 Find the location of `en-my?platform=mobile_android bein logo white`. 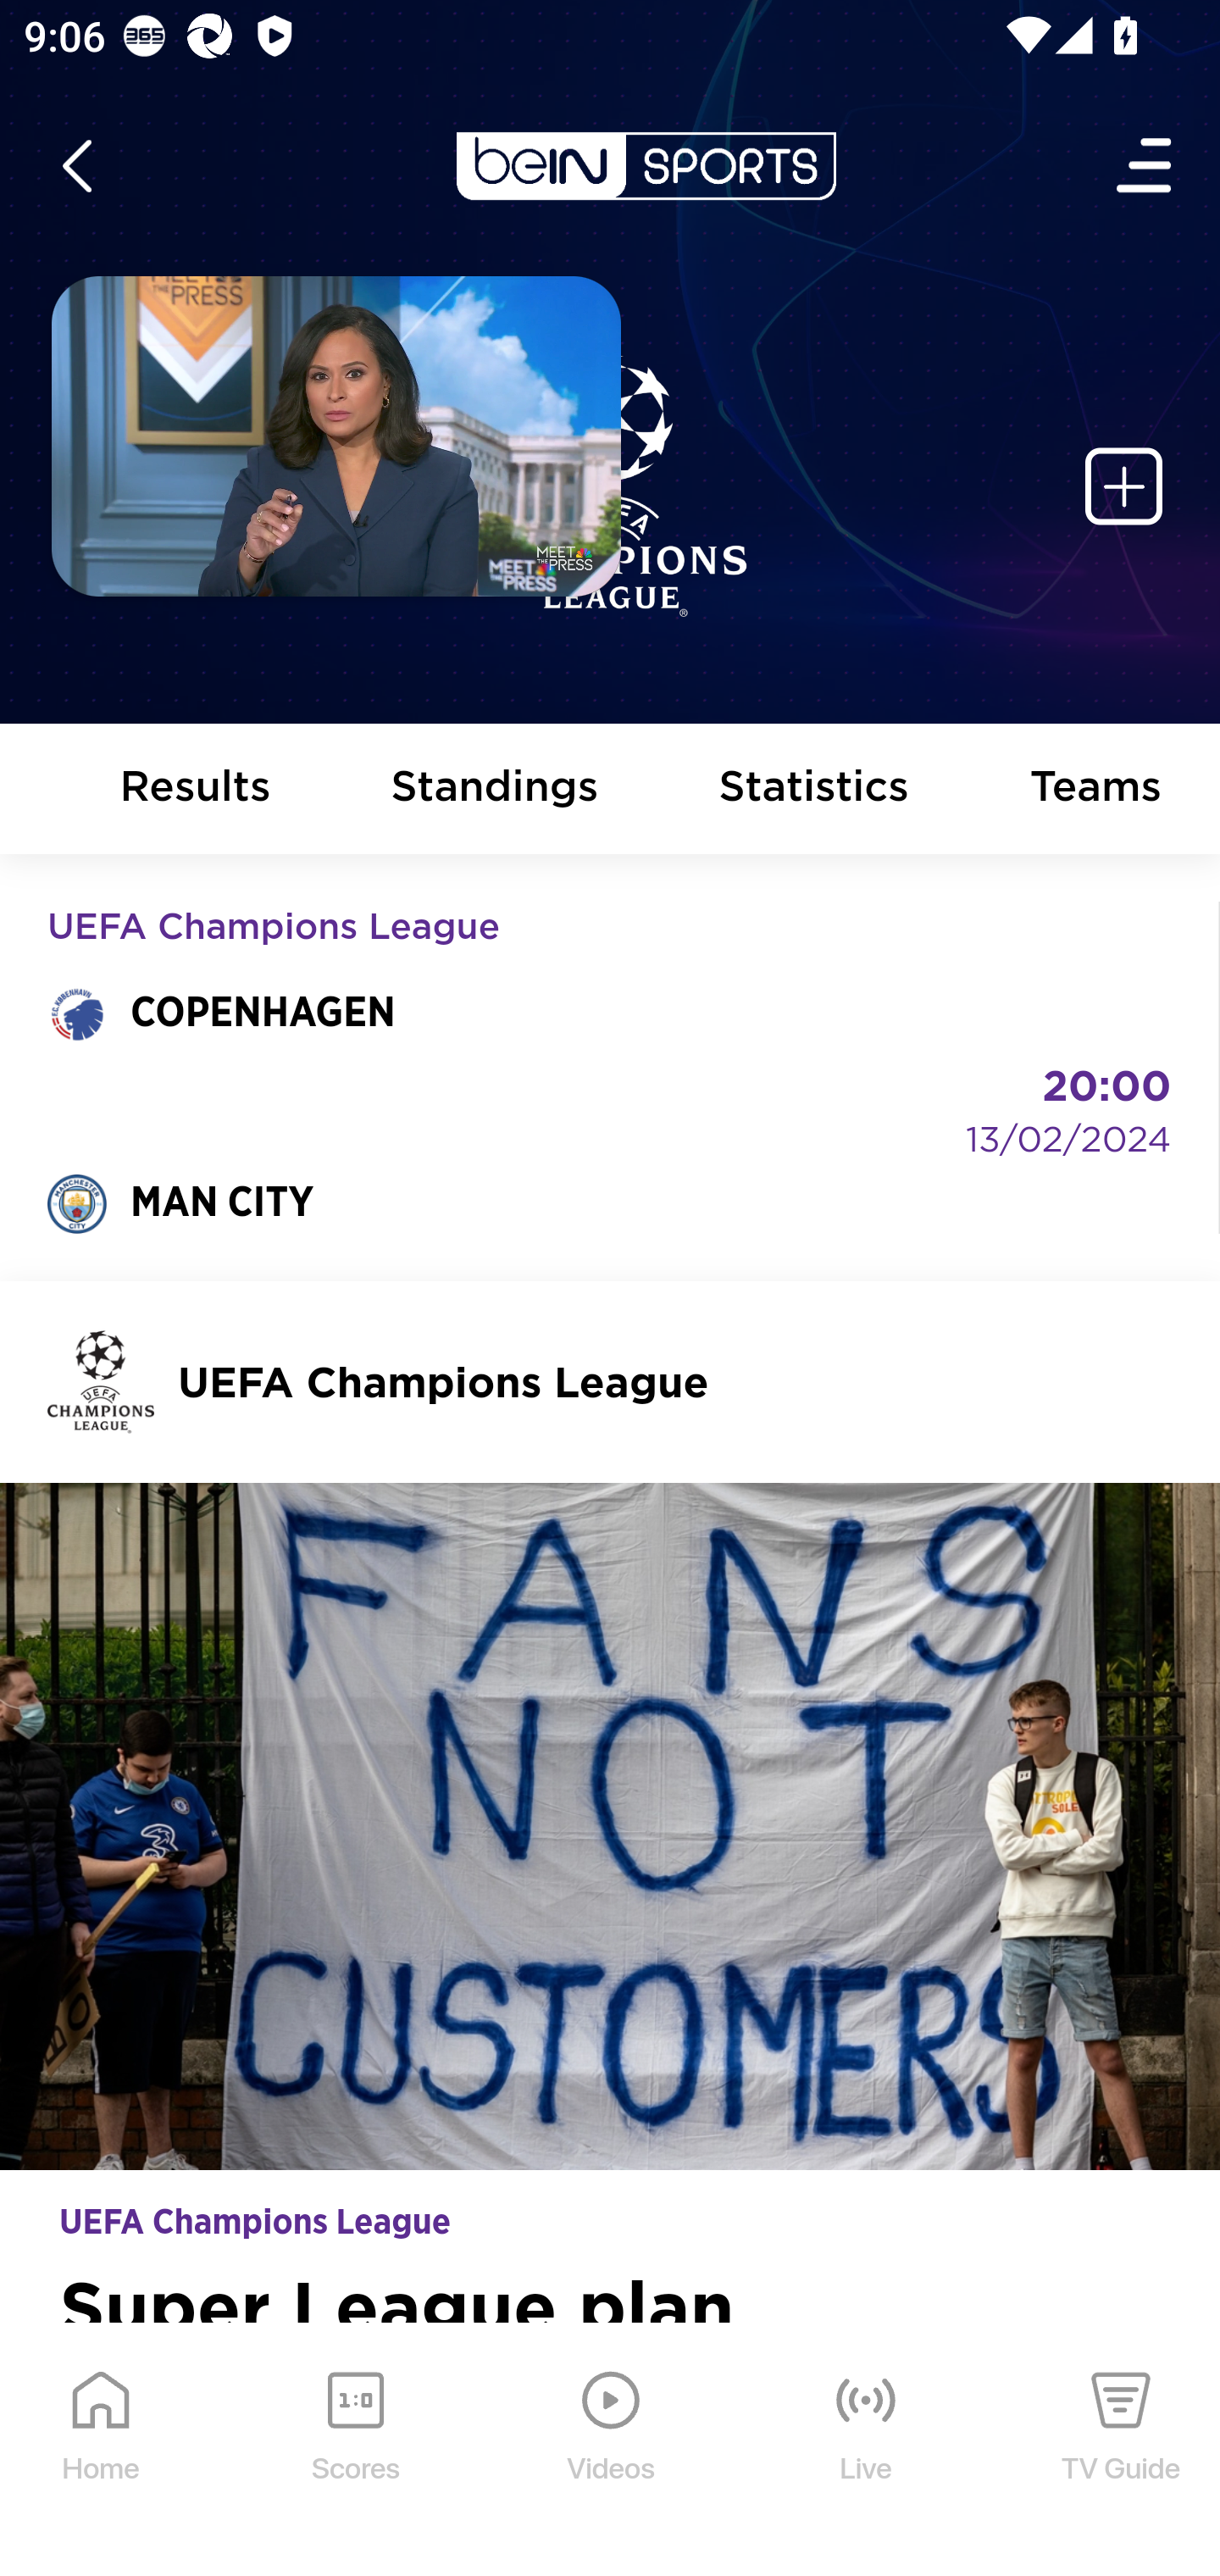

en-my?platform=mobile_android bein logo white is located at coordinates (646, 166).